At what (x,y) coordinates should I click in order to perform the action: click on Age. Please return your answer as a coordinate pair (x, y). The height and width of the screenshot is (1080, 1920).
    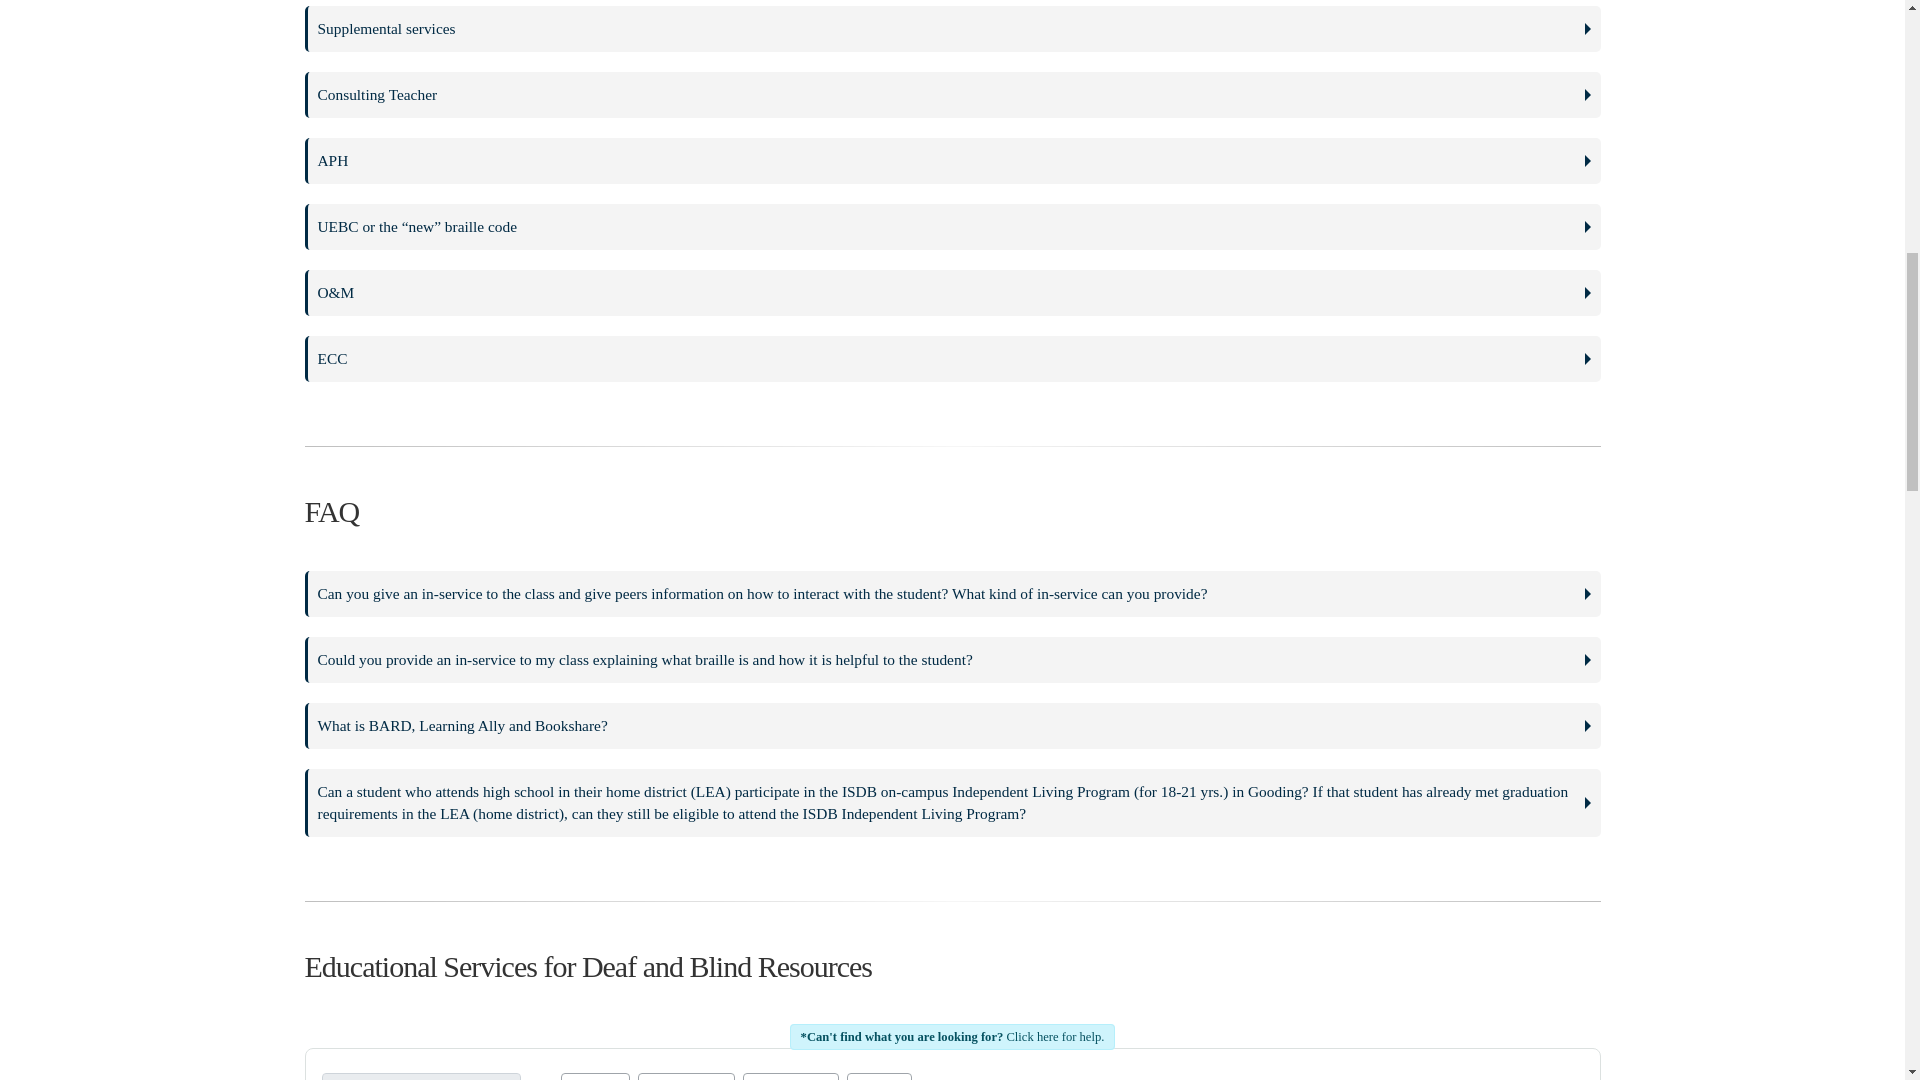
    Looking at the image, I should click on (879, 1076).